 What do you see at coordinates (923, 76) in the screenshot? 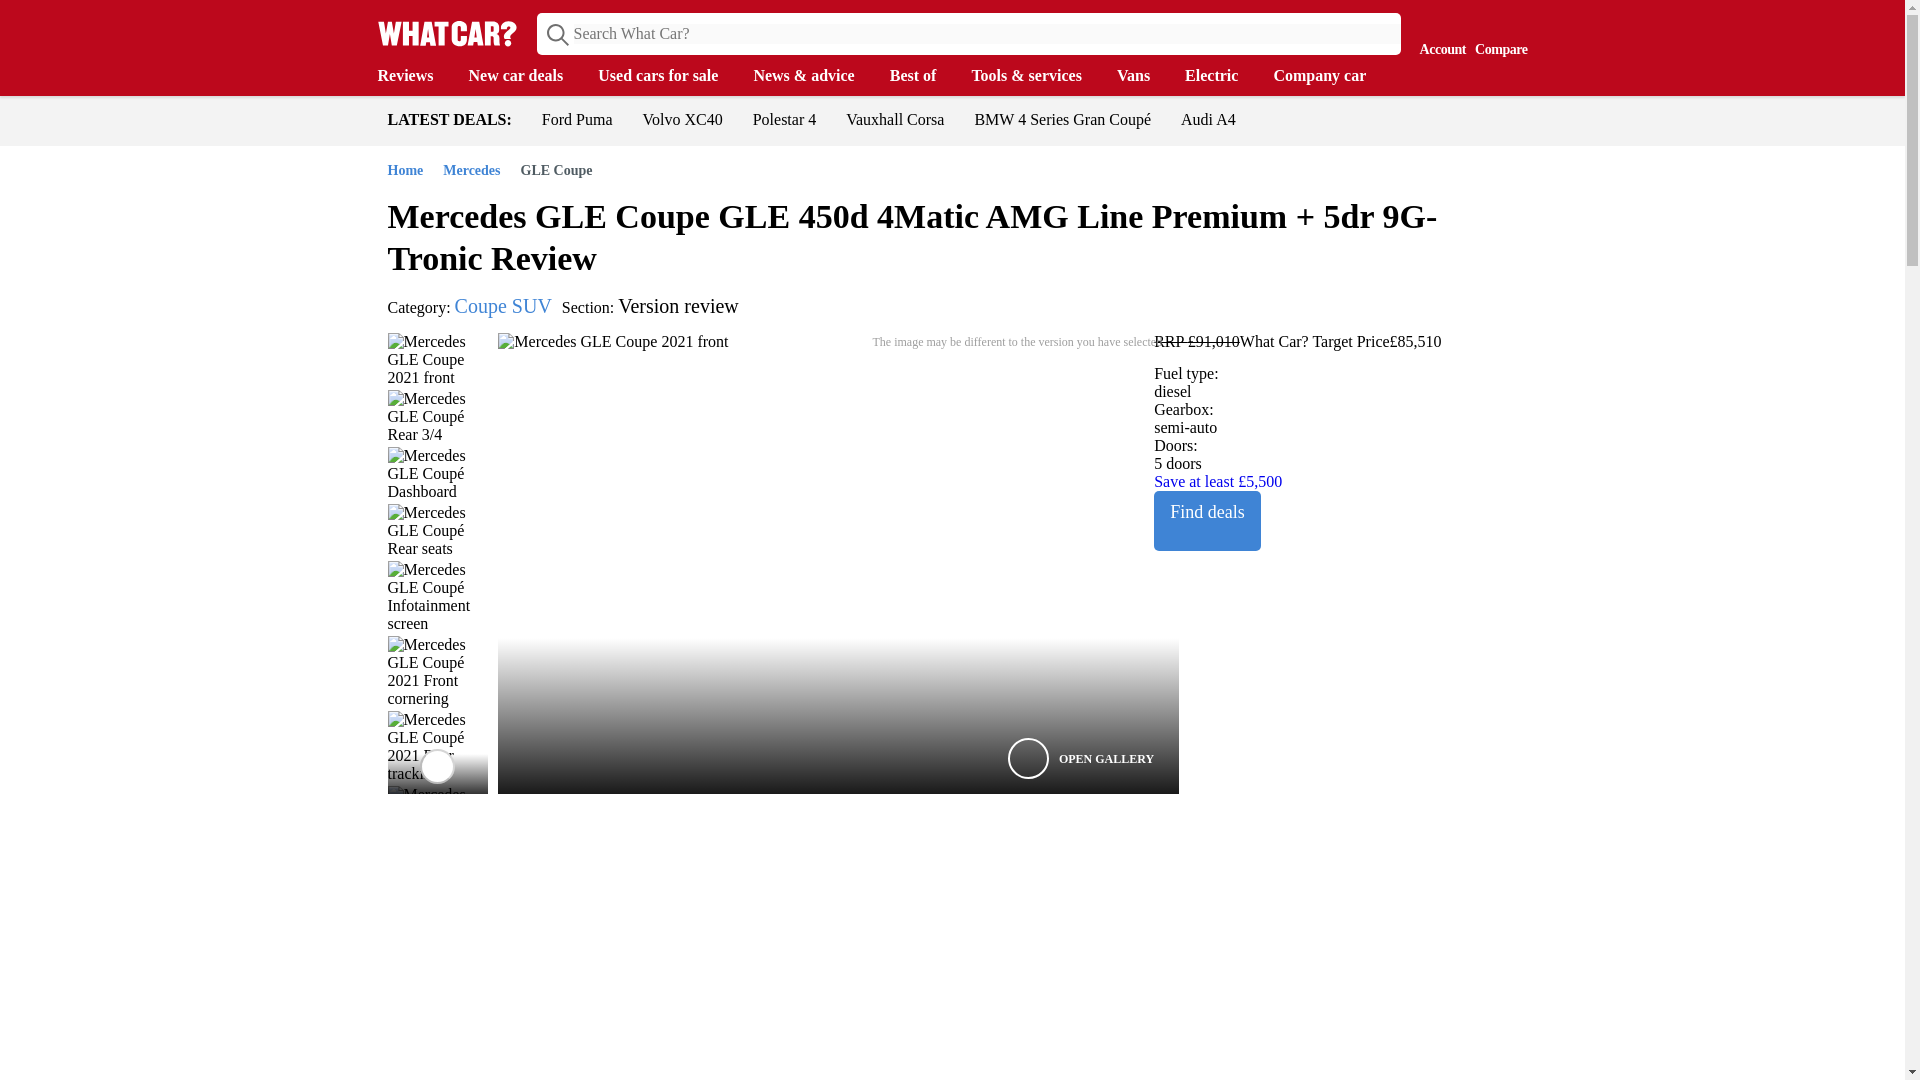
I see `Best of` at bounding box center [923, 76].